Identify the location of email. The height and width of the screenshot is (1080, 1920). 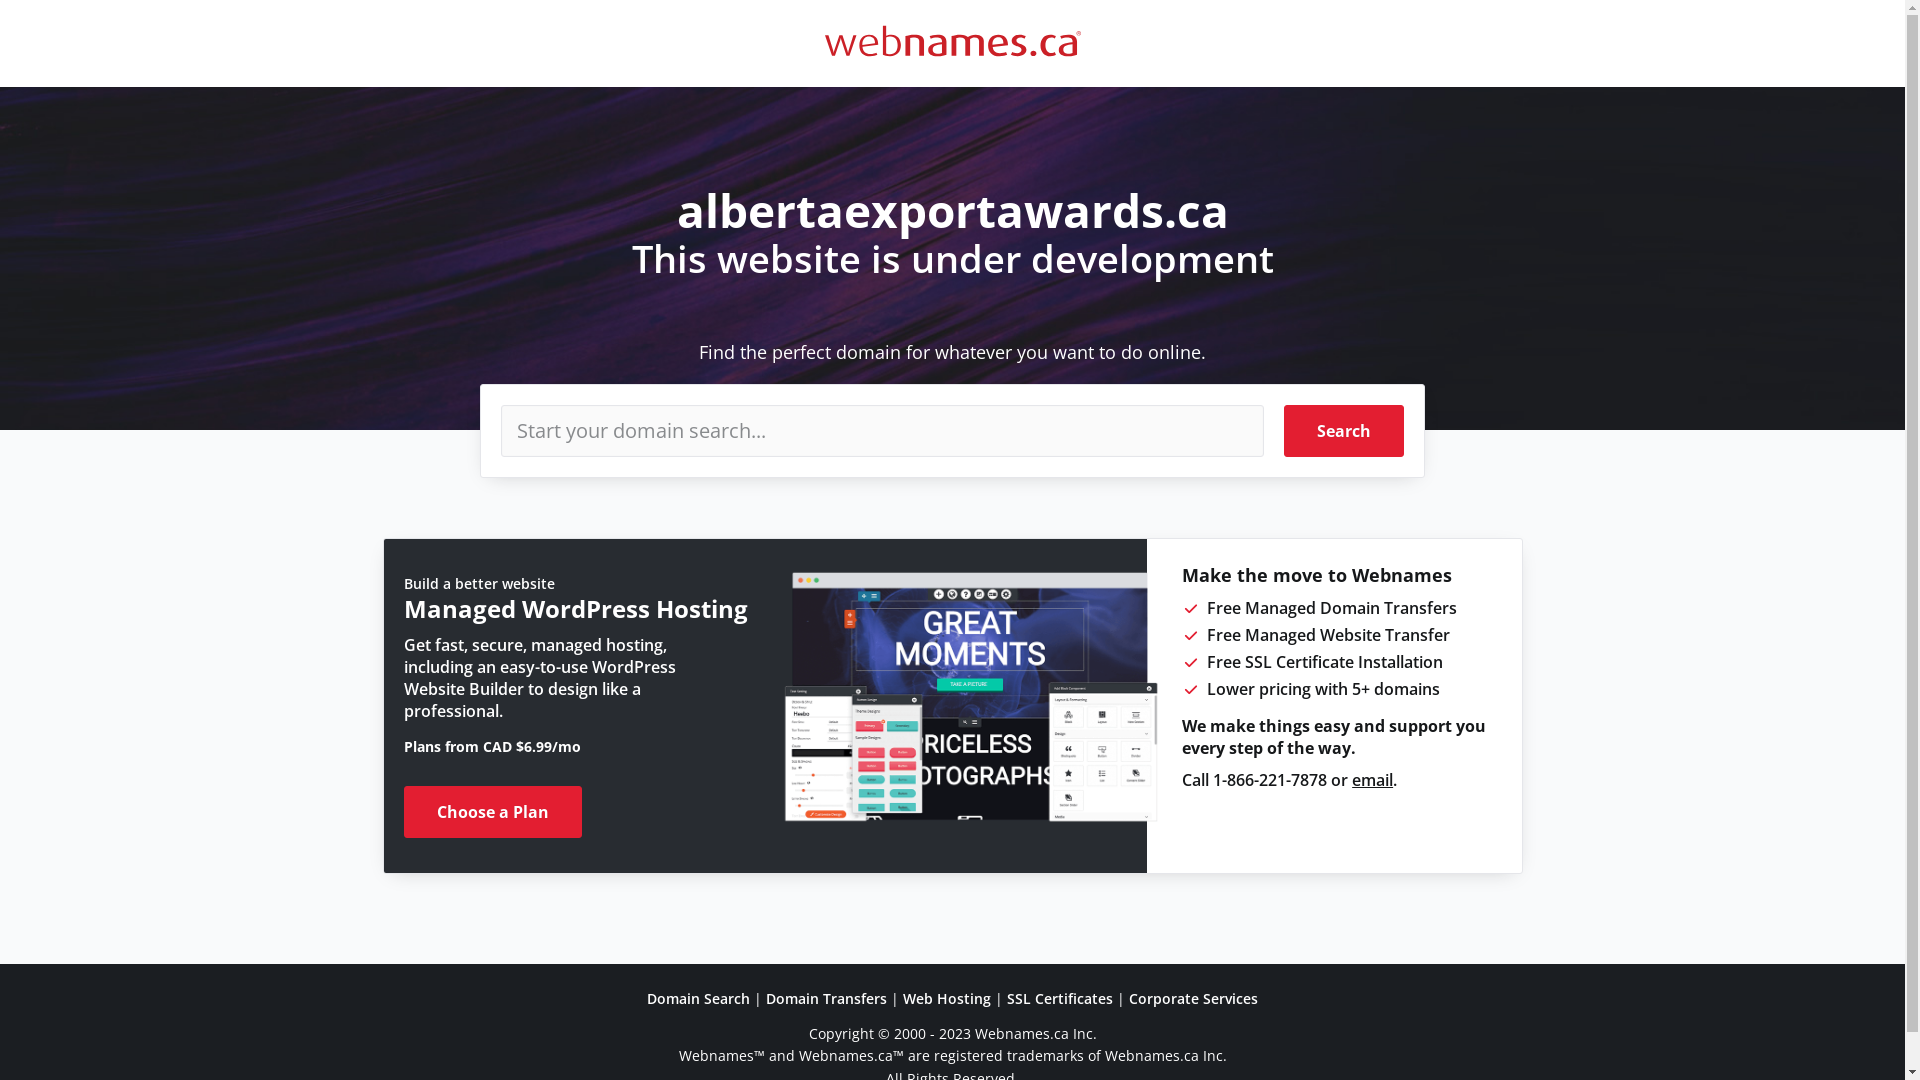
(1372, 780).